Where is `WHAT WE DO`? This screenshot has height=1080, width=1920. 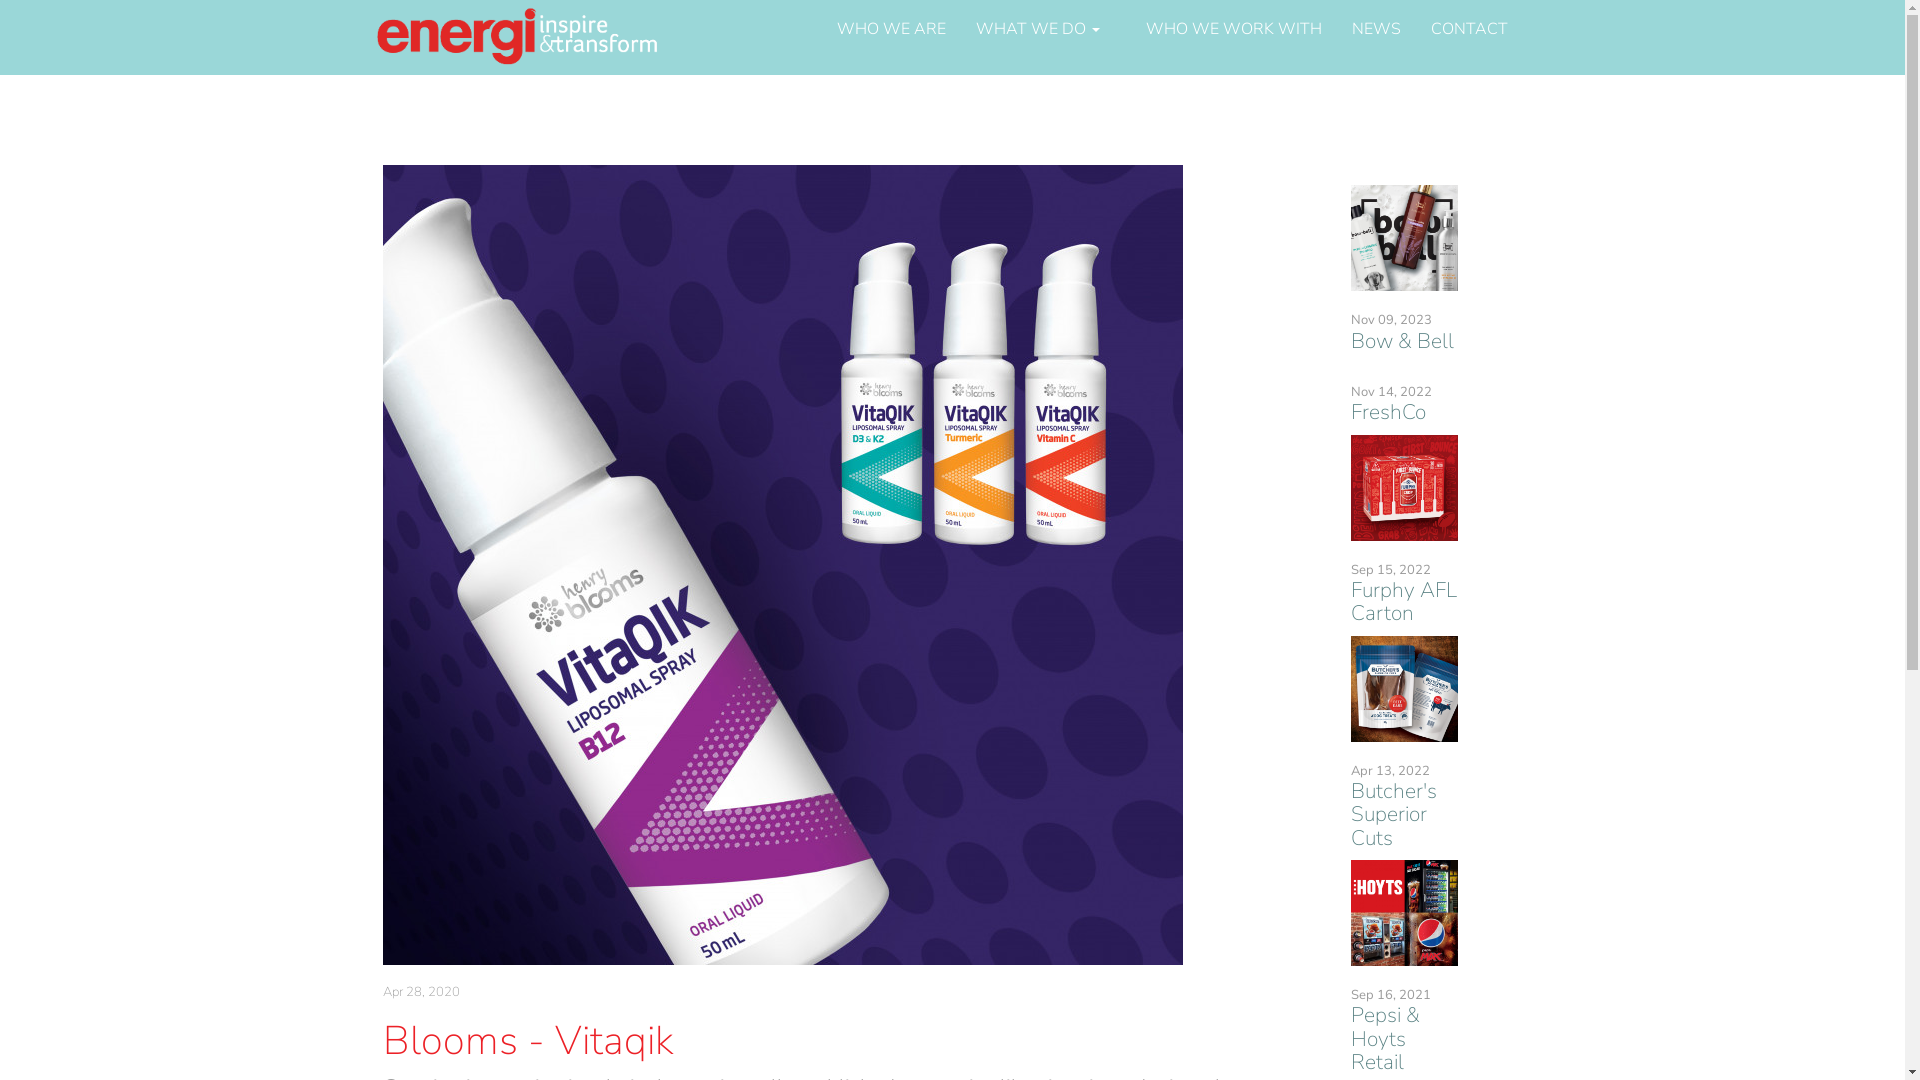 WHAT WE DO is located at coordinates (1045, 29).